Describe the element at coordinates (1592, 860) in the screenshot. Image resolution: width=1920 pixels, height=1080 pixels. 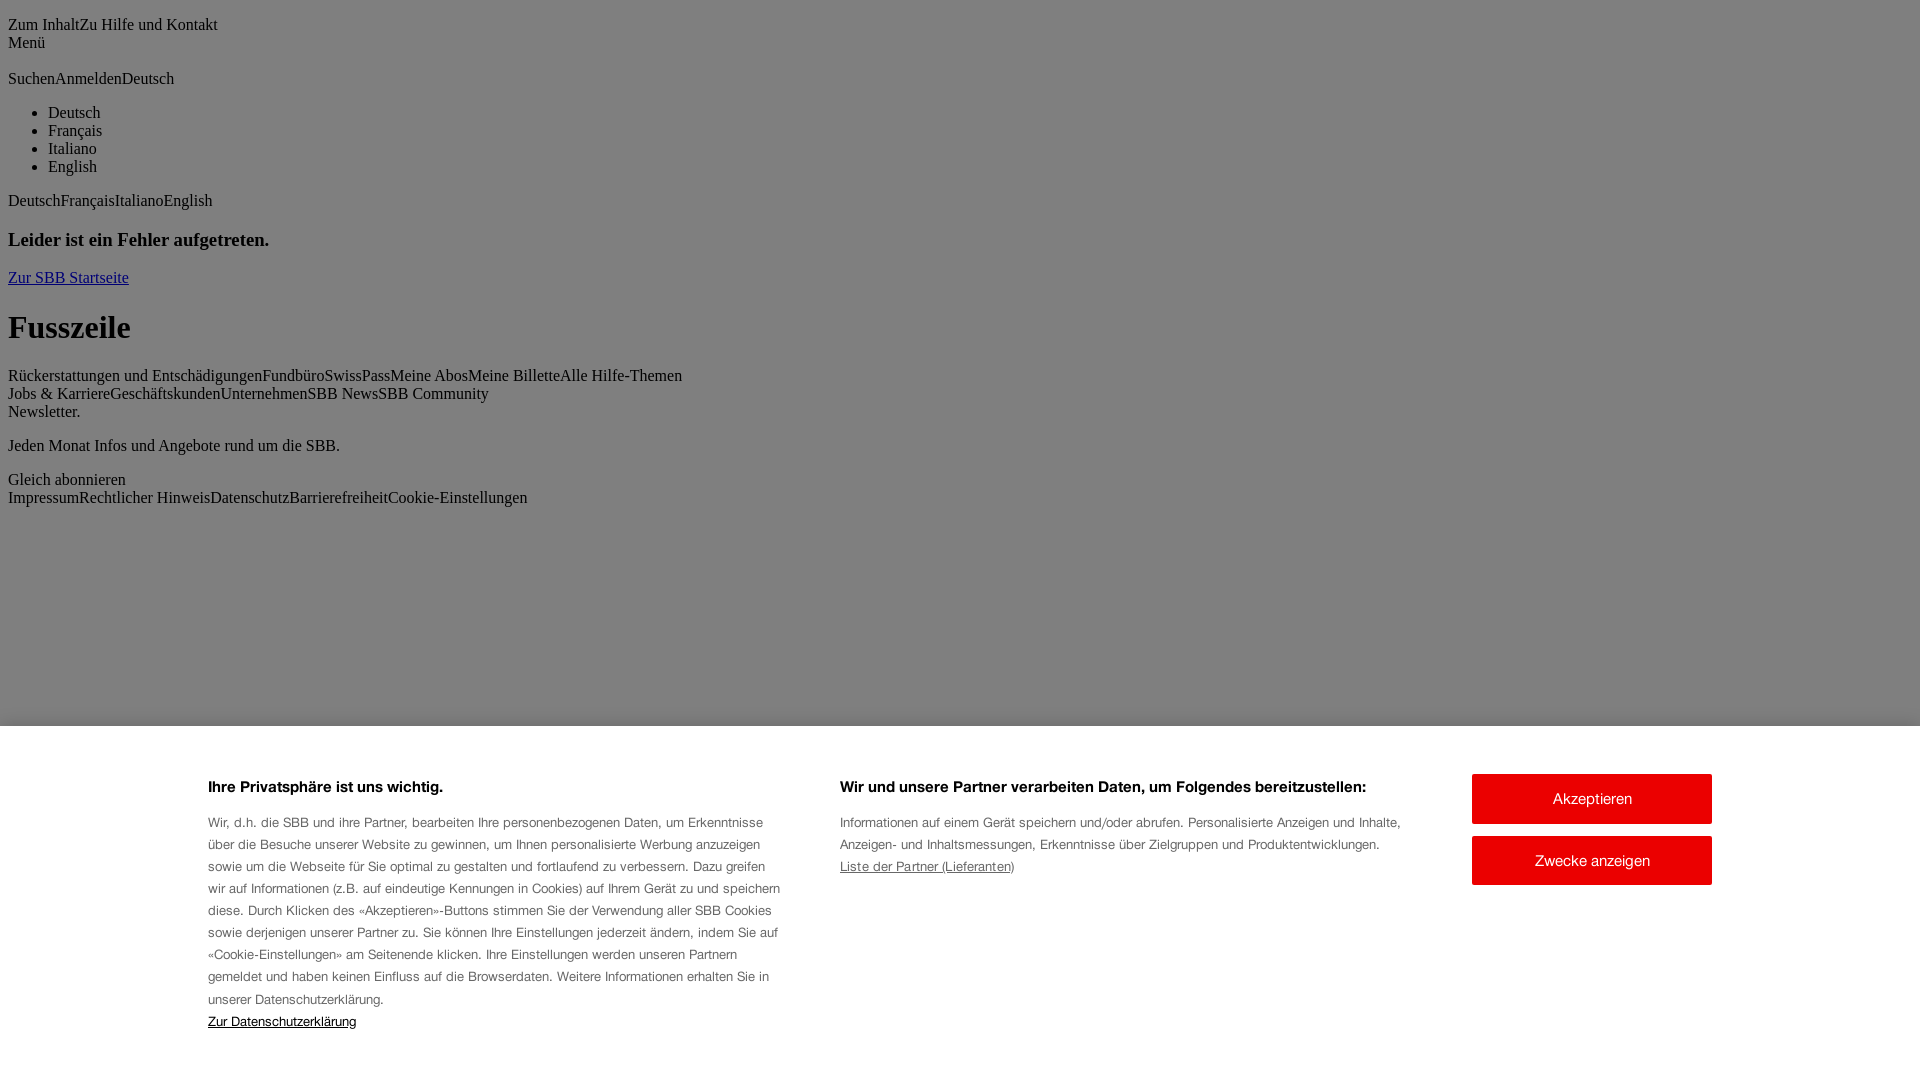
I see `Zwecke anzeigen` at that location.